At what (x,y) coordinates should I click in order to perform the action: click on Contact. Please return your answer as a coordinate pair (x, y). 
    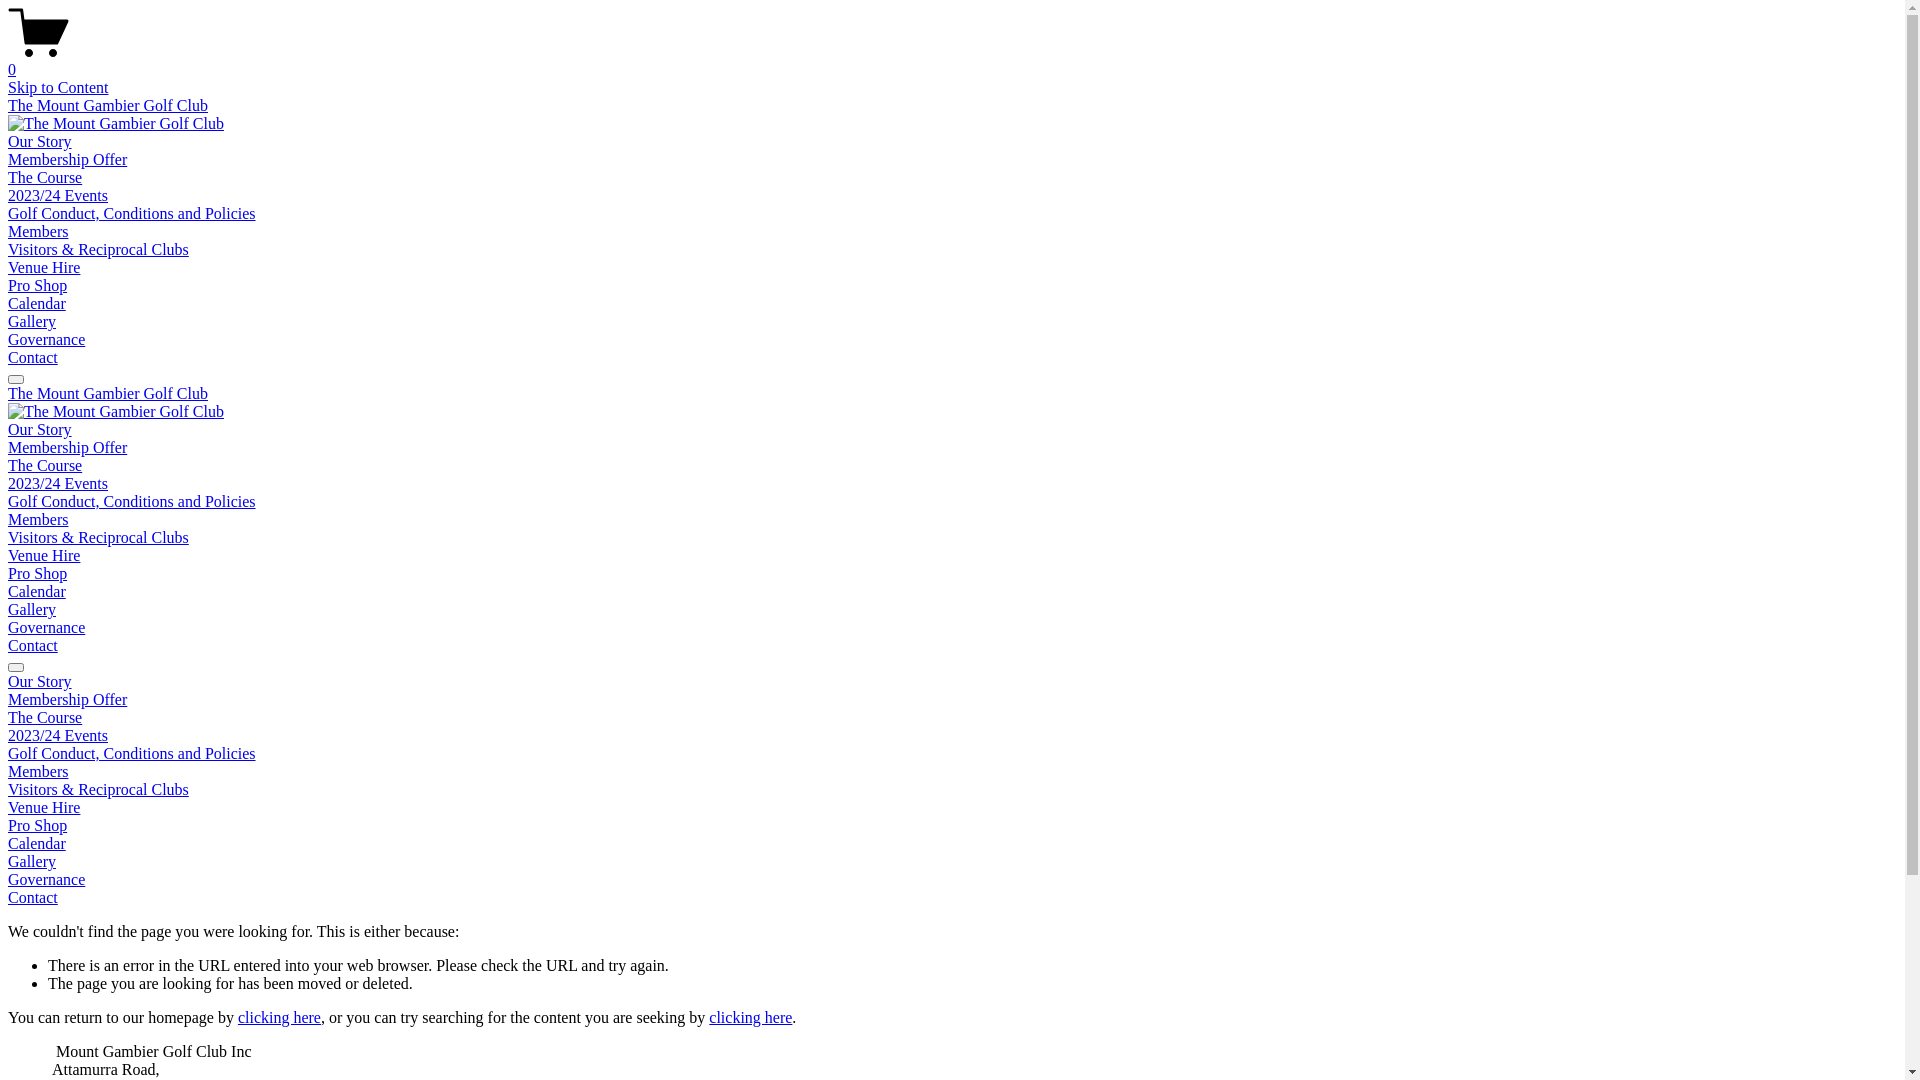
    Looking at the image, I should click on (33, 646).